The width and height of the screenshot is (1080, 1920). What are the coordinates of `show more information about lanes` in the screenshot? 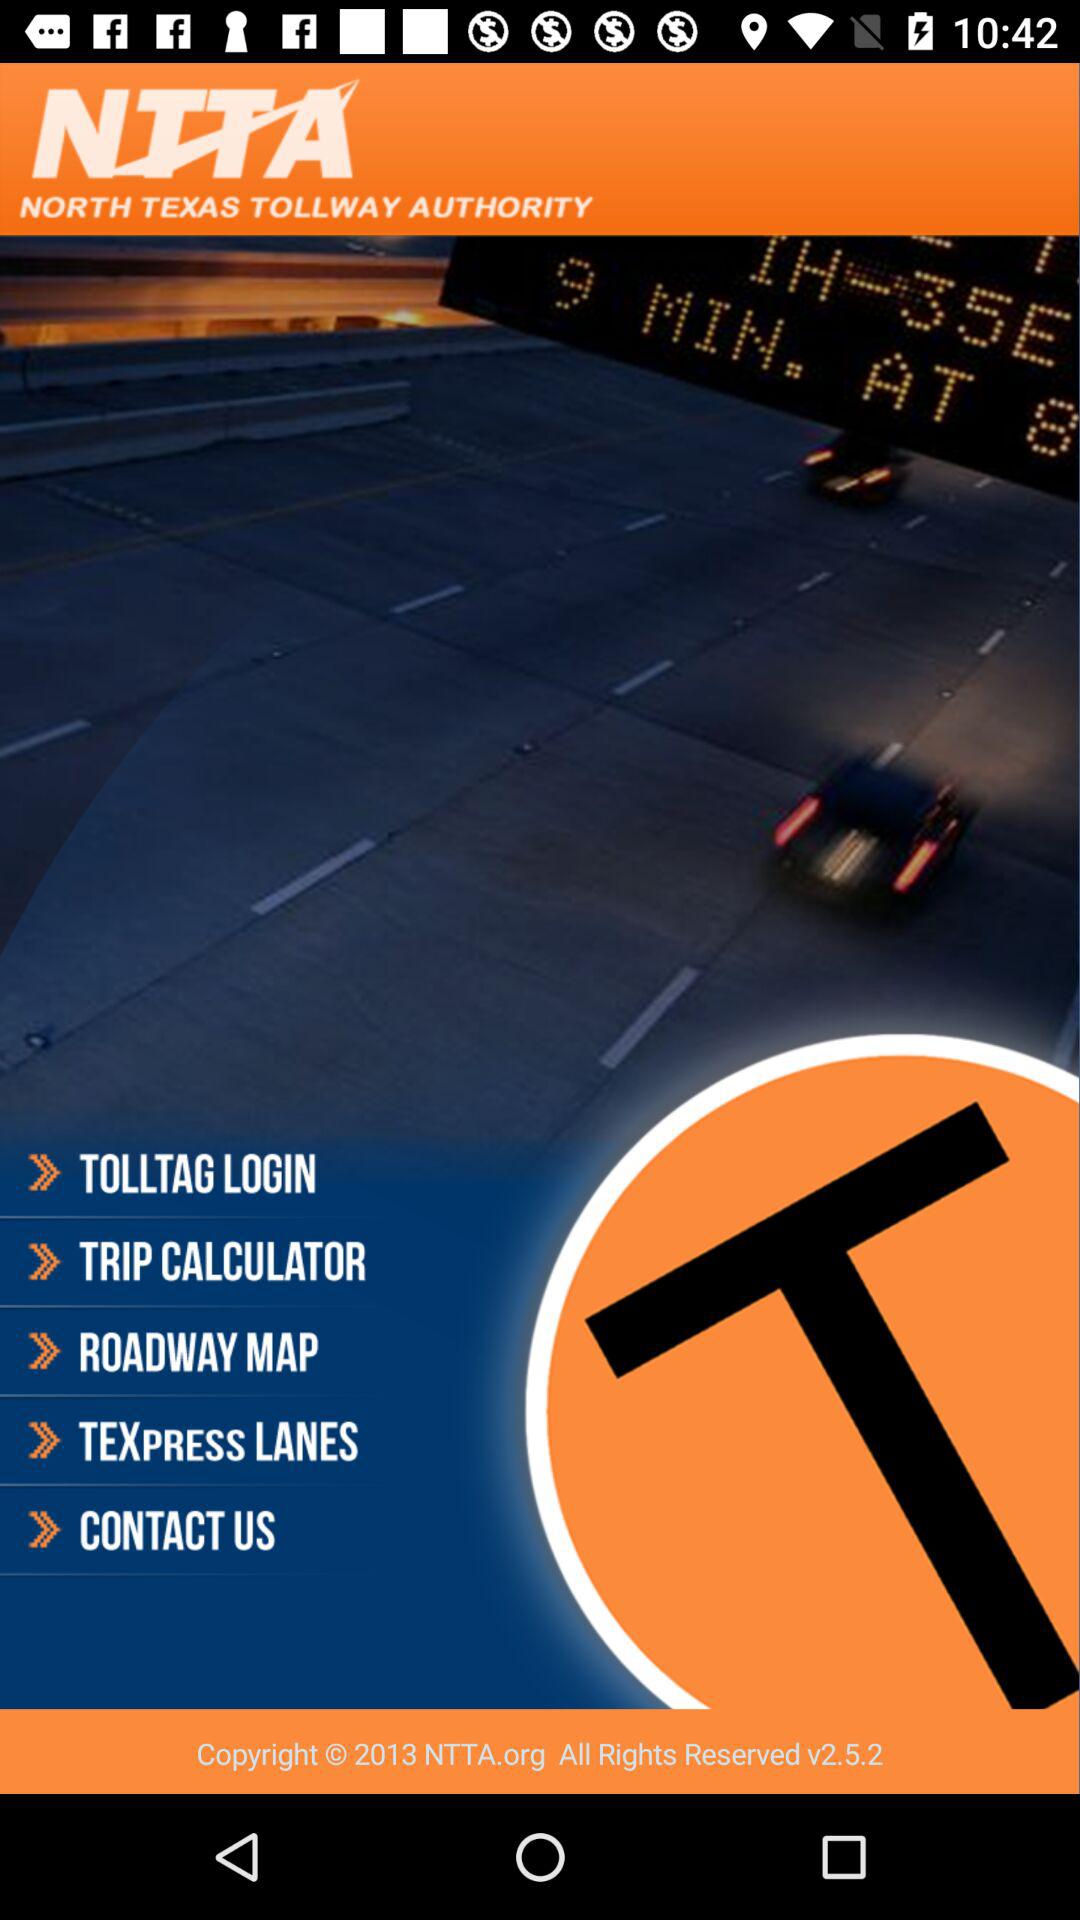 It's located at (194, 1441).